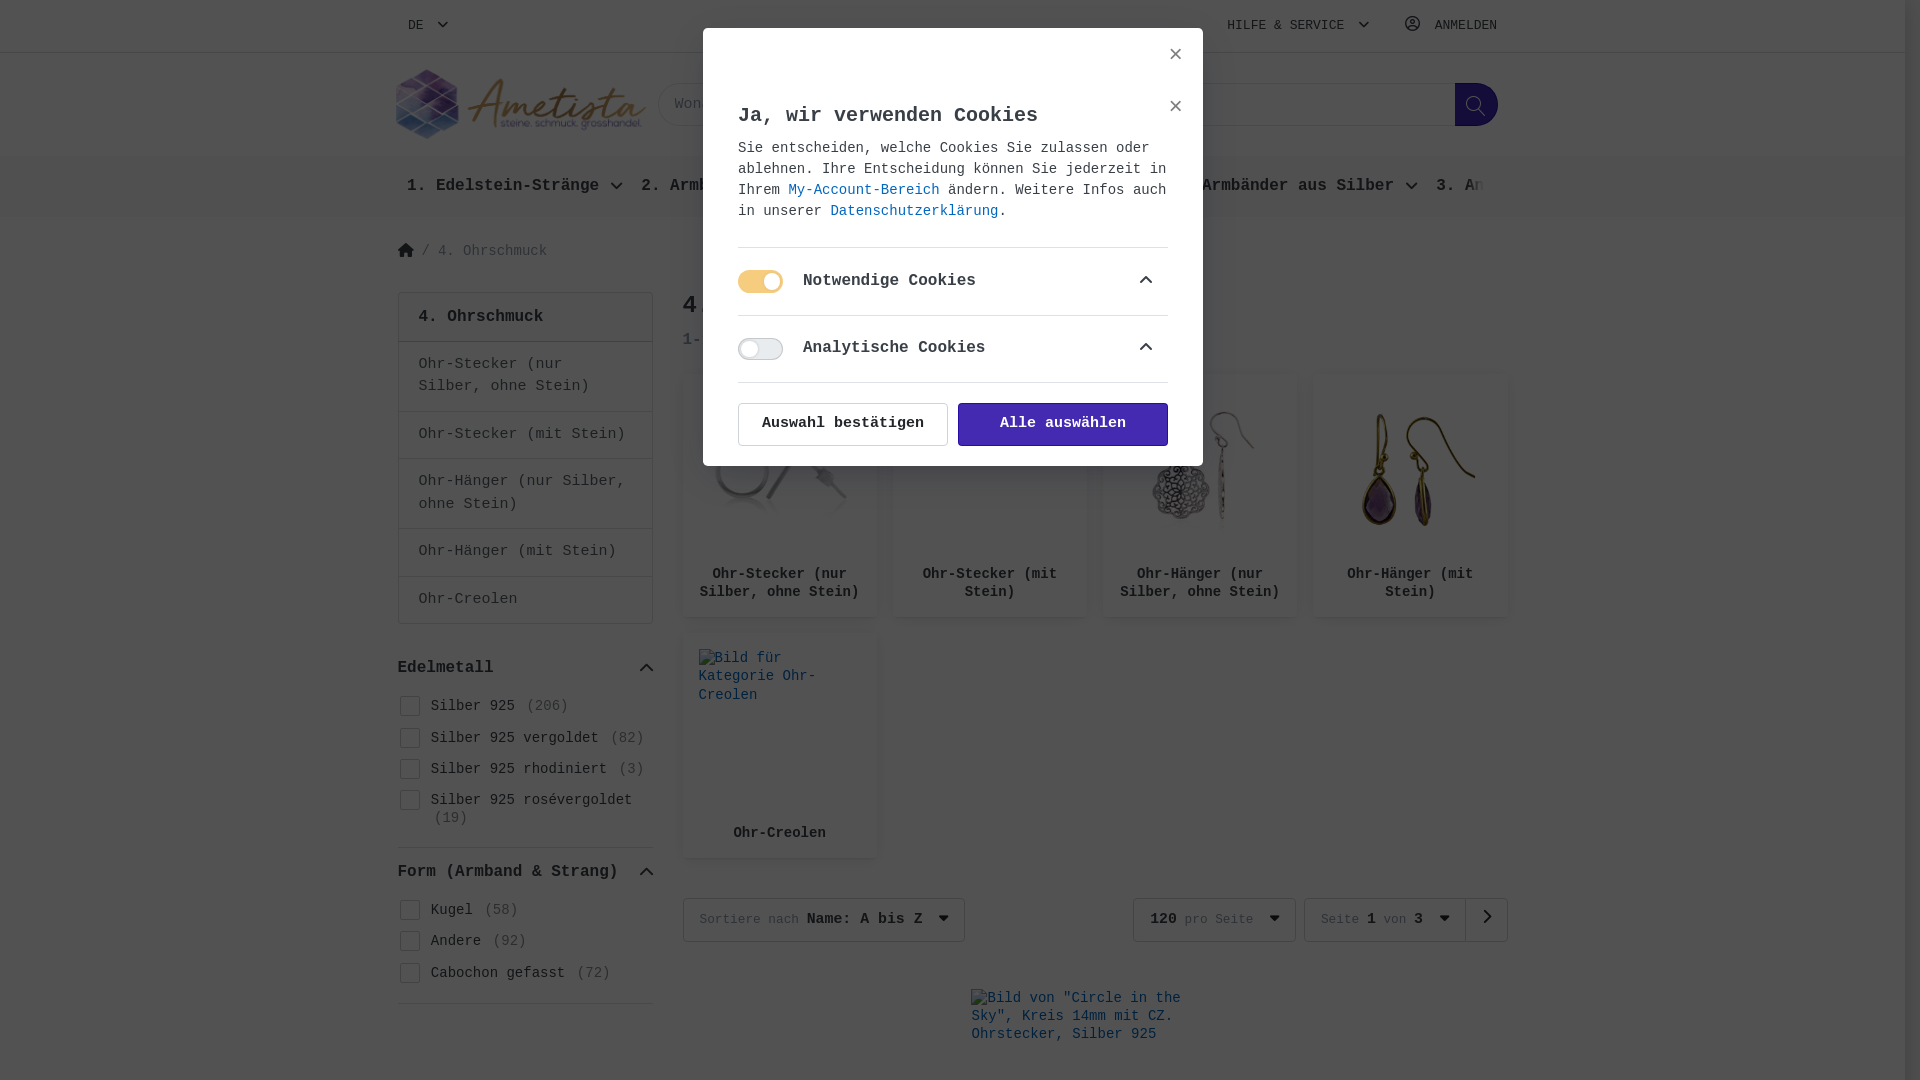  Describe the element at coordinates (526, 872) in the screenshot. I see `Form (Armband & Strang)` at that location.